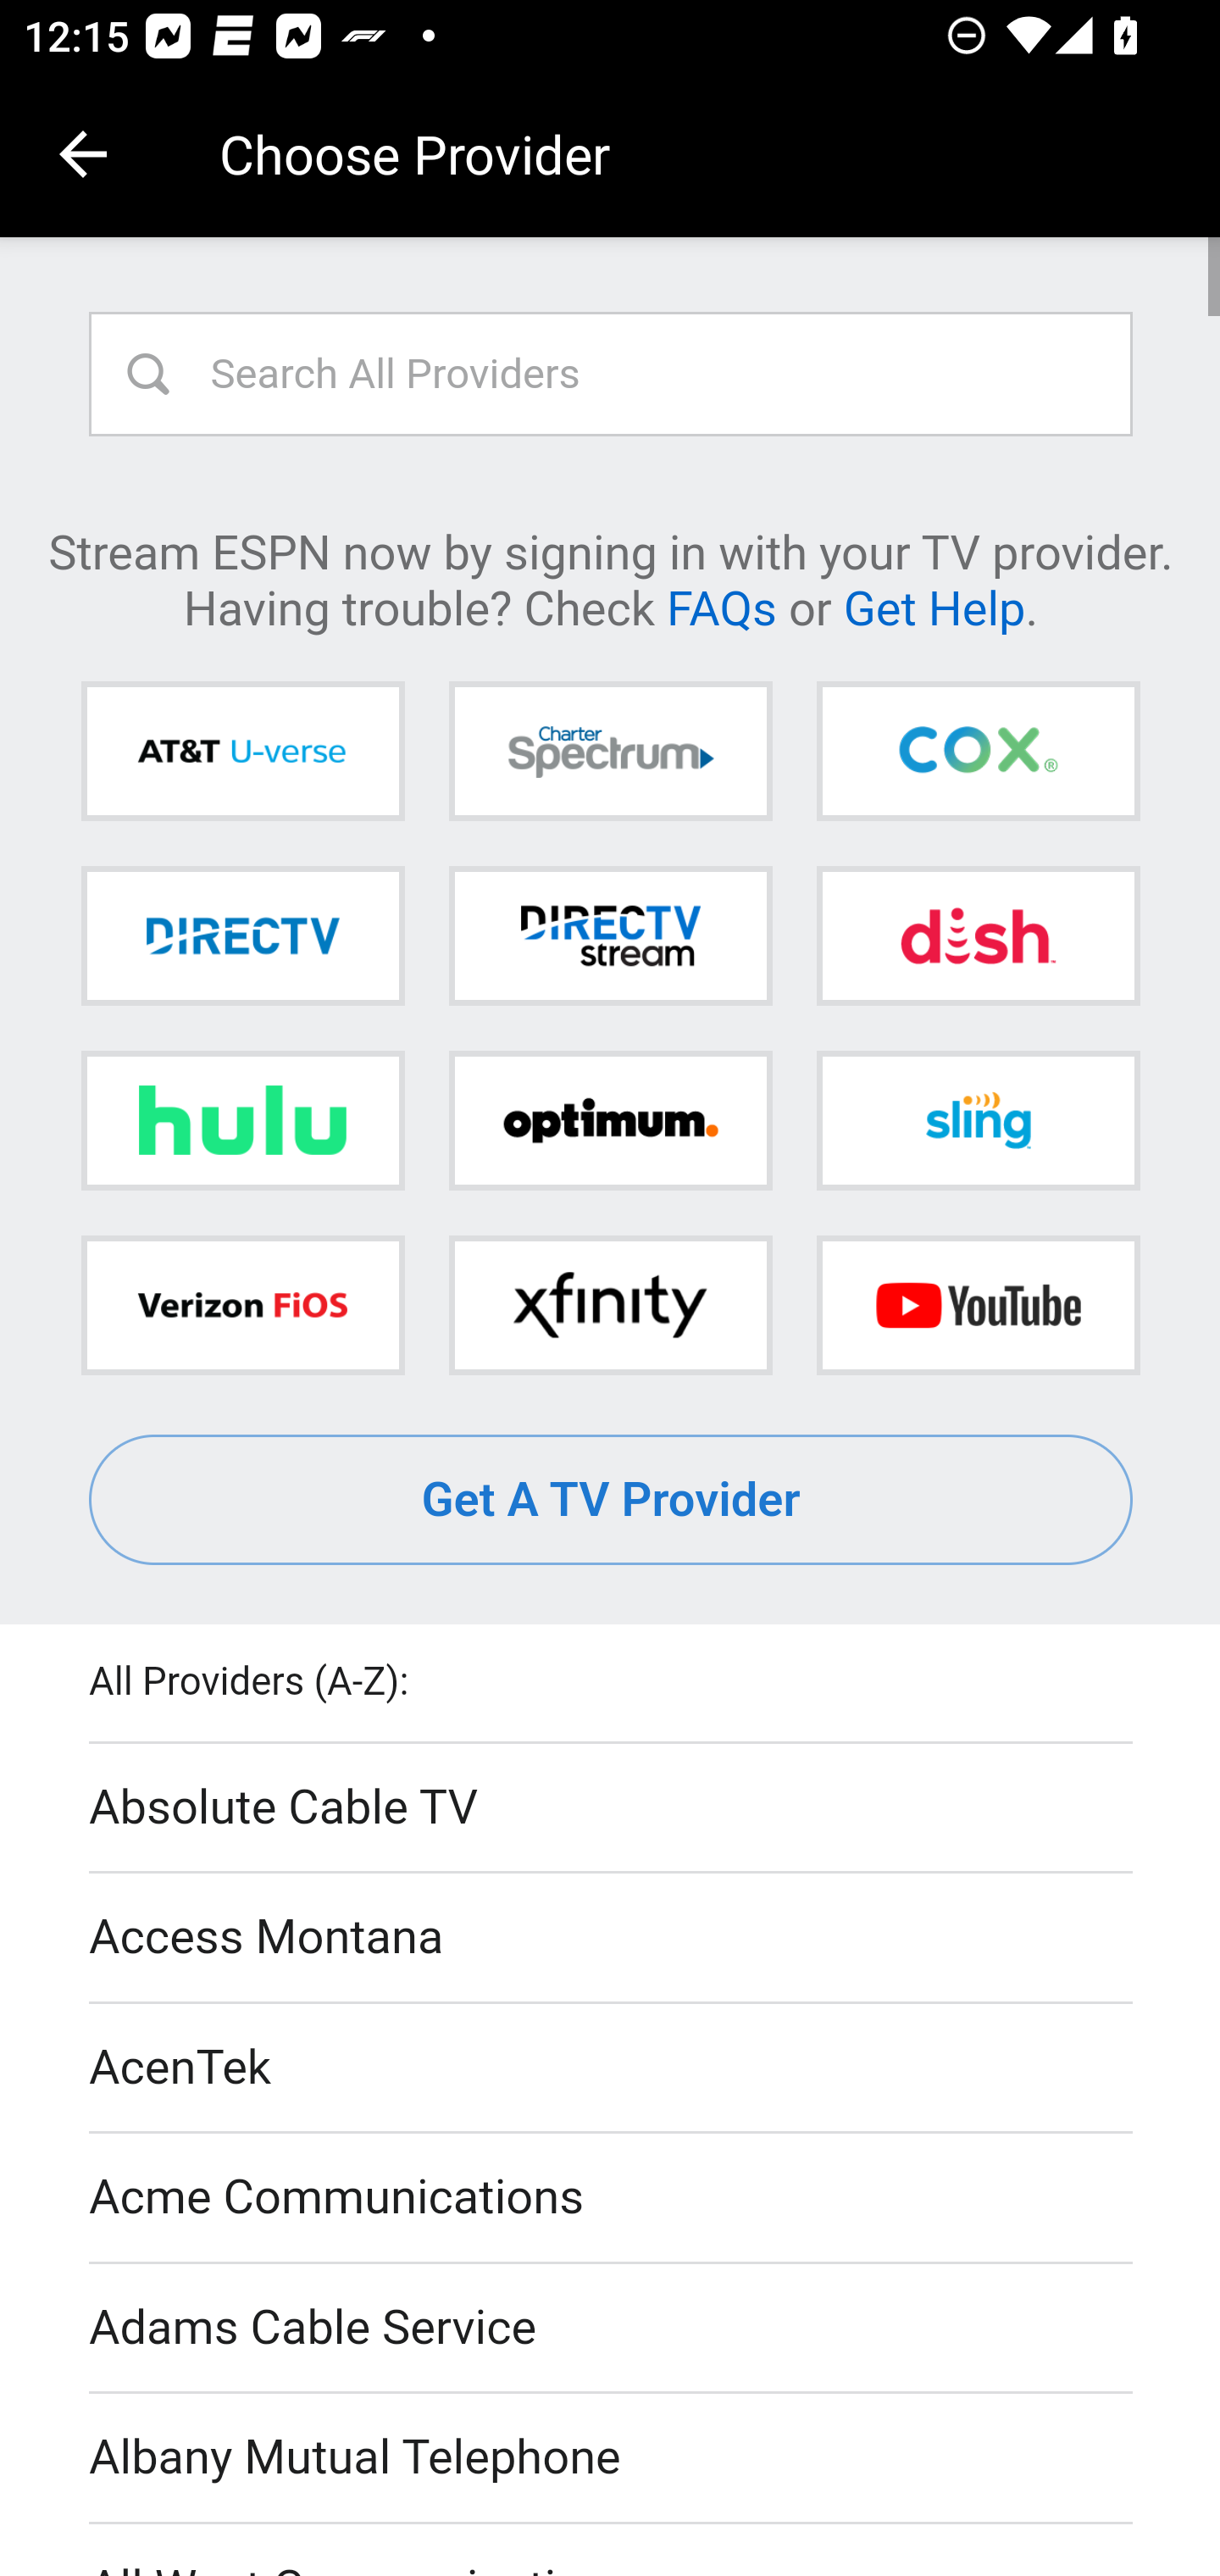 This screenshot has width=1220, height=2576. I want to click on Charter Spectrum, so click(610, 752).